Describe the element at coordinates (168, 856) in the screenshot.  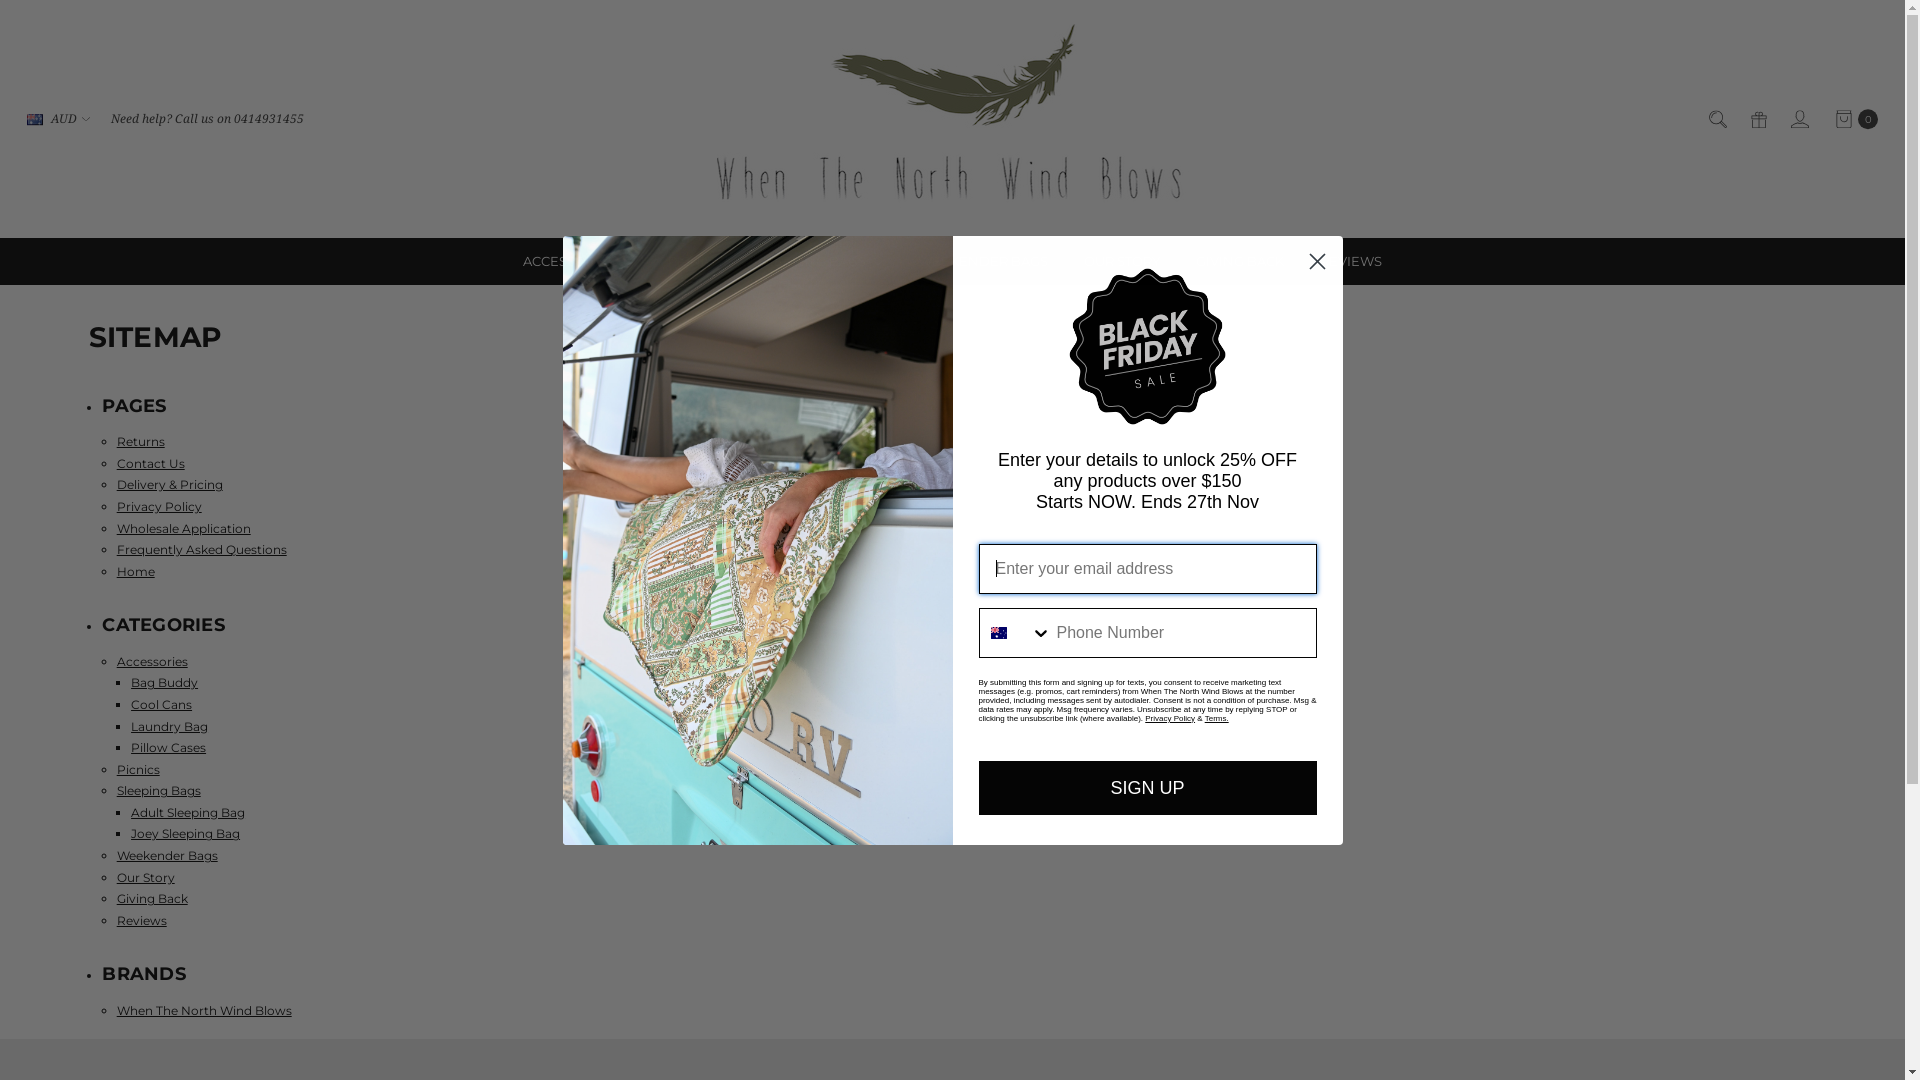
I see `Weekender Bags` at that location.